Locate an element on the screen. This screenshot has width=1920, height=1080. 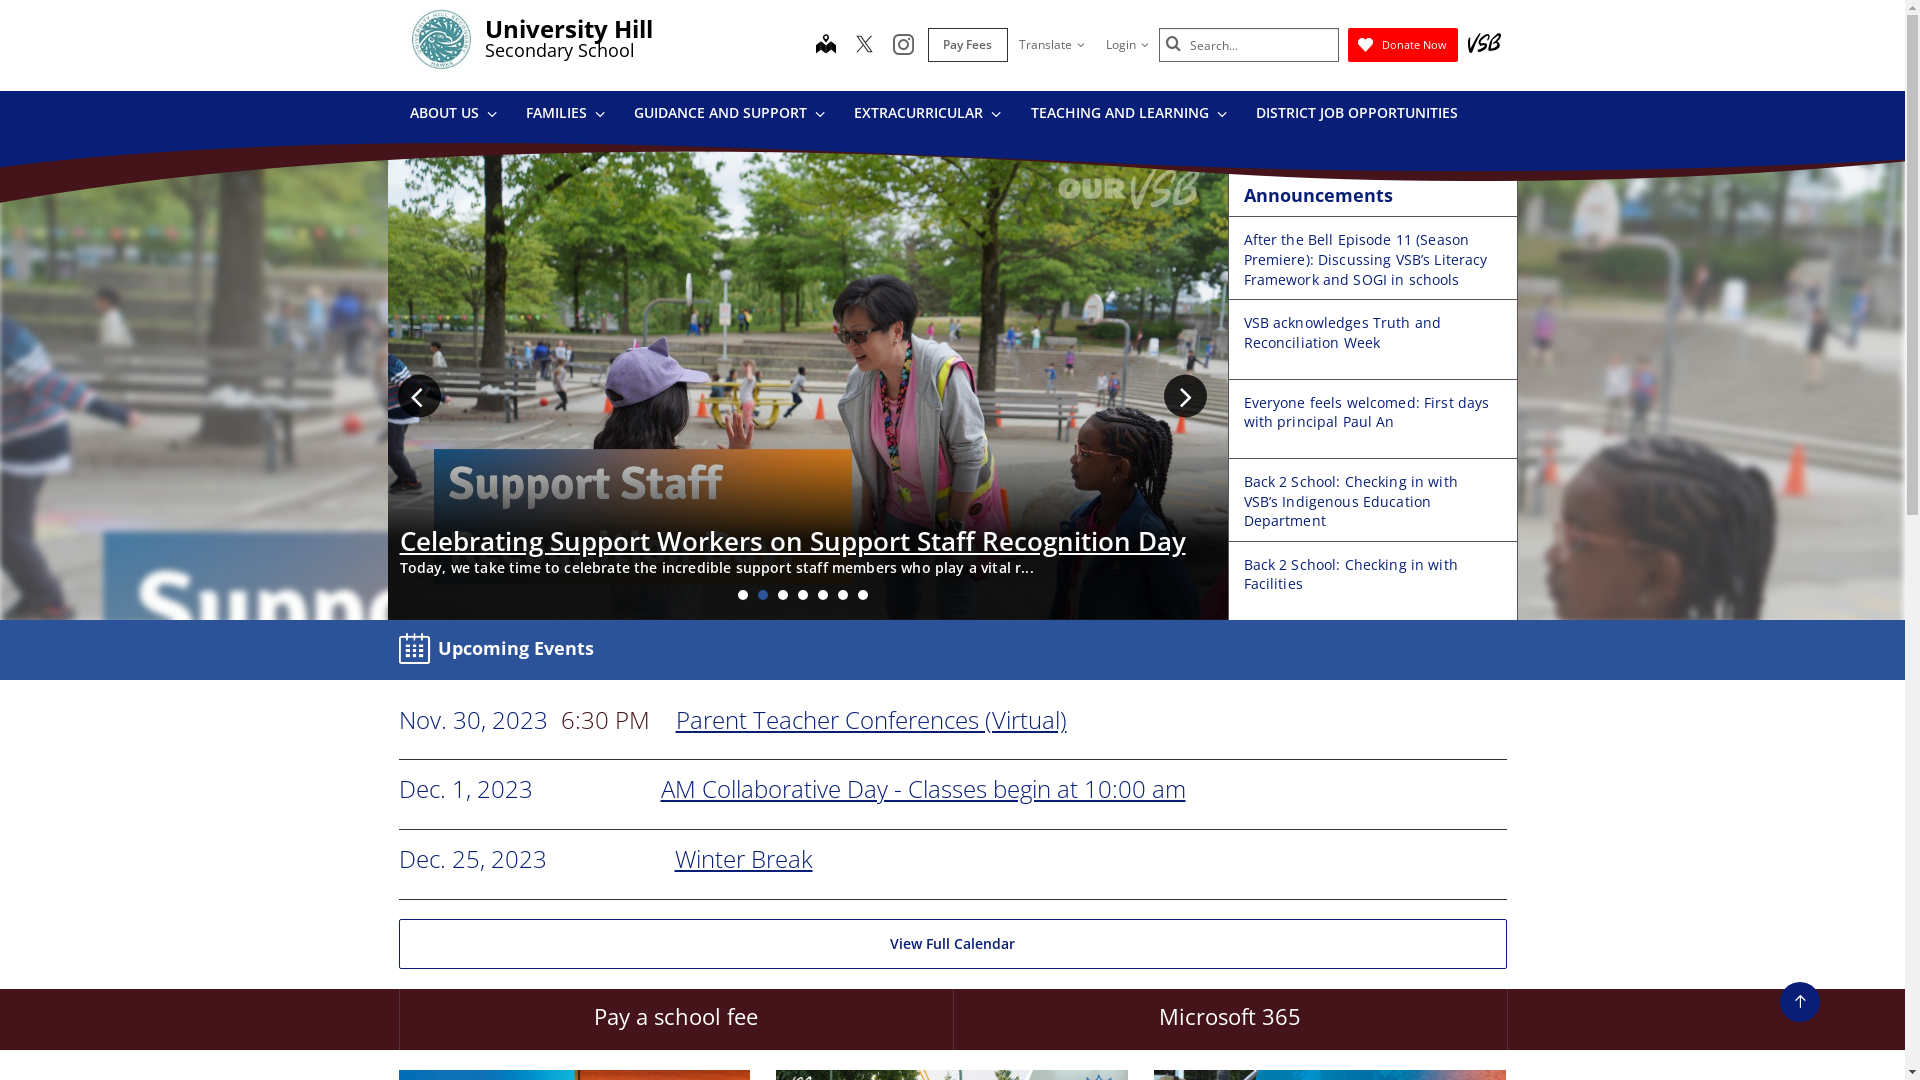
View Full Calendar is located at coordinates (952, 944).